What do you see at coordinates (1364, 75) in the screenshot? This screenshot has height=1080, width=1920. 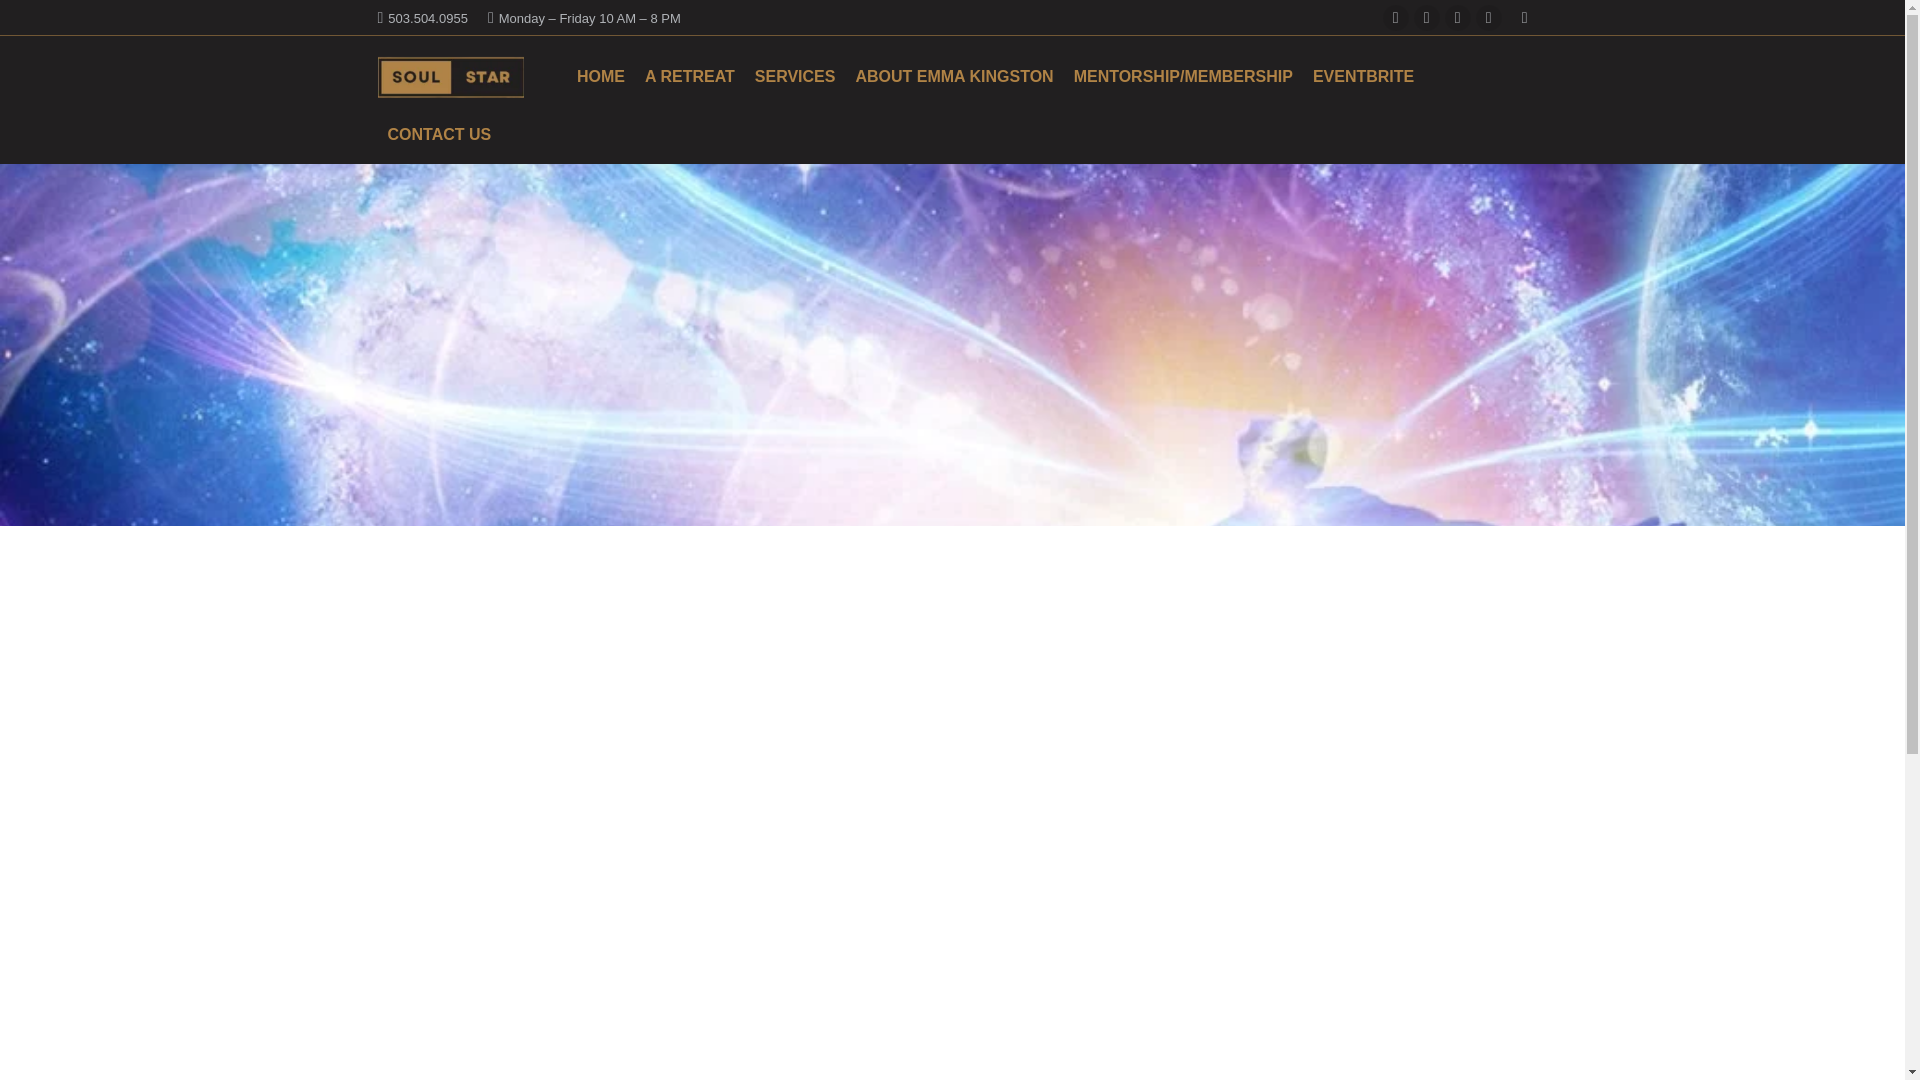 I see `EVENTBRITE` at bounding box center [1364, 75].